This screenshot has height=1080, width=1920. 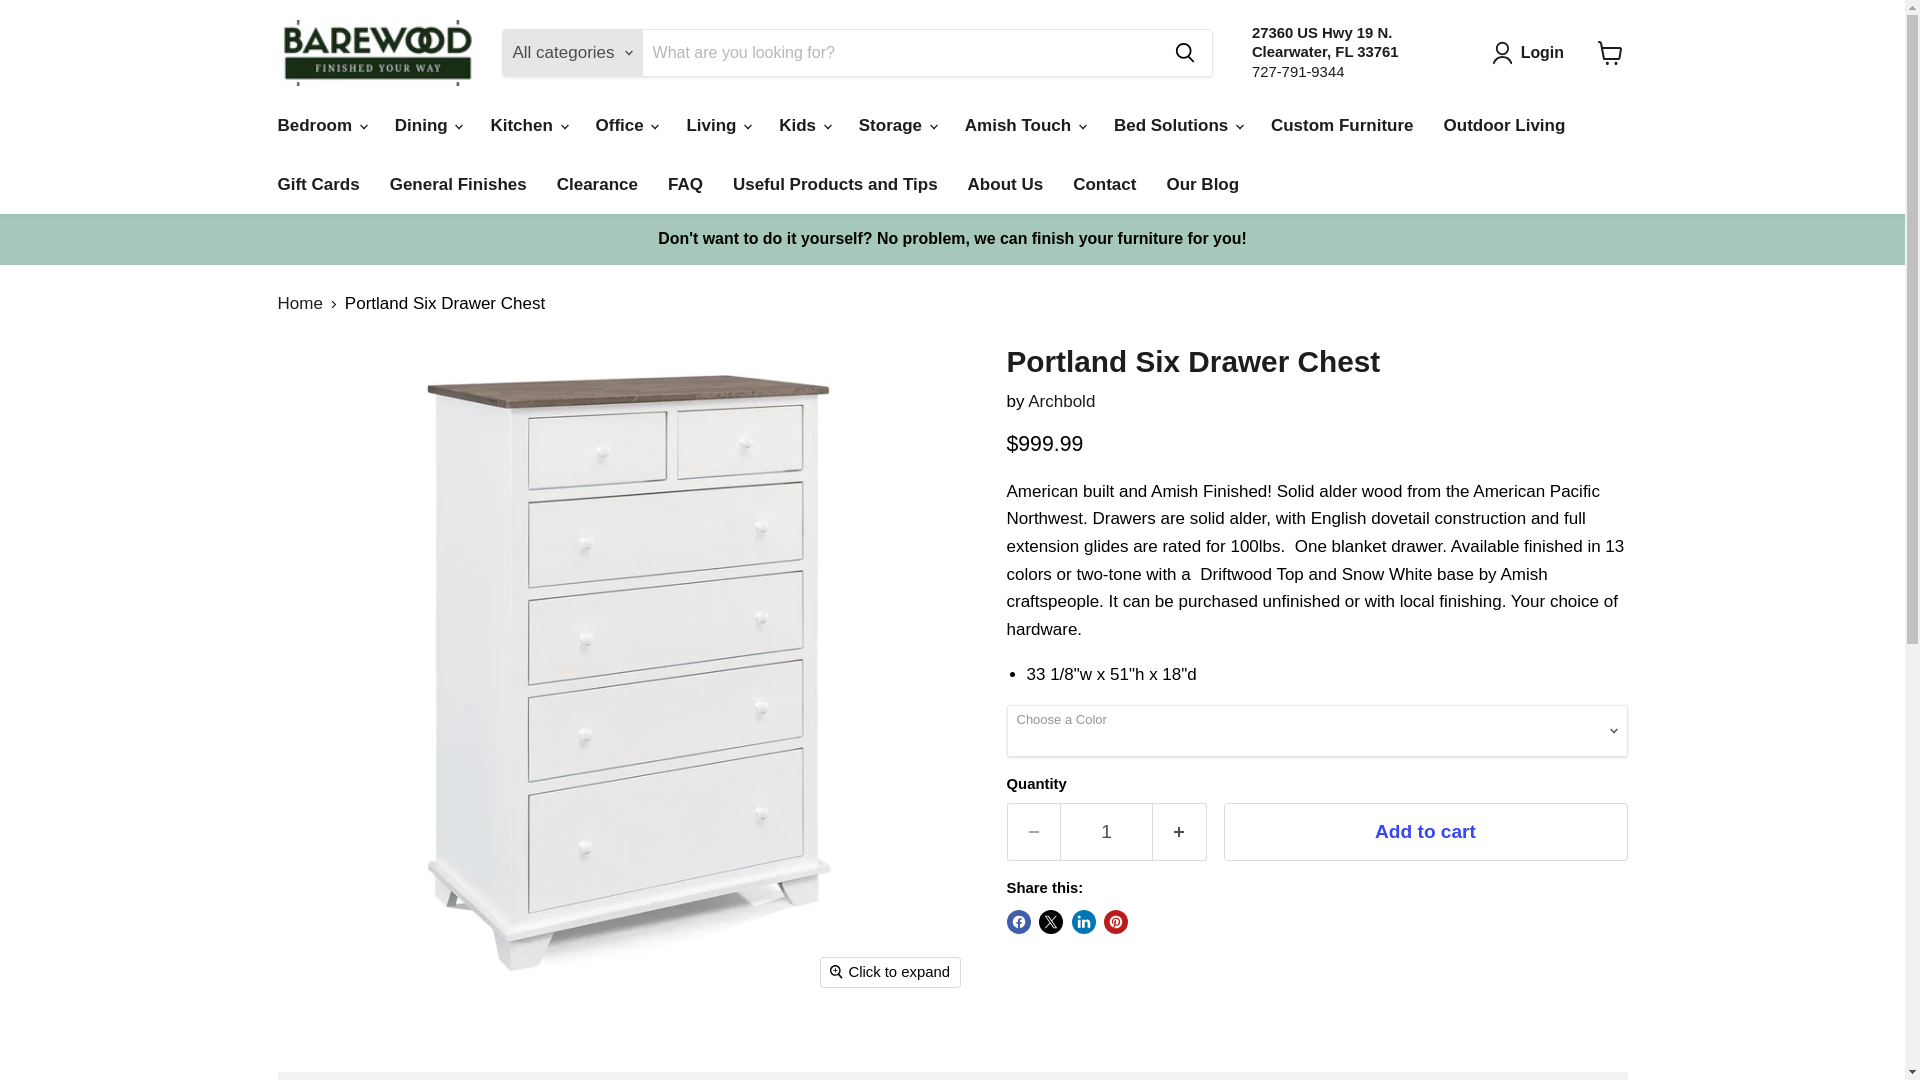 What do you see at coordinates (1060, 402) in the screenshot?
I see `Login` at bounding box center [1060, 402].